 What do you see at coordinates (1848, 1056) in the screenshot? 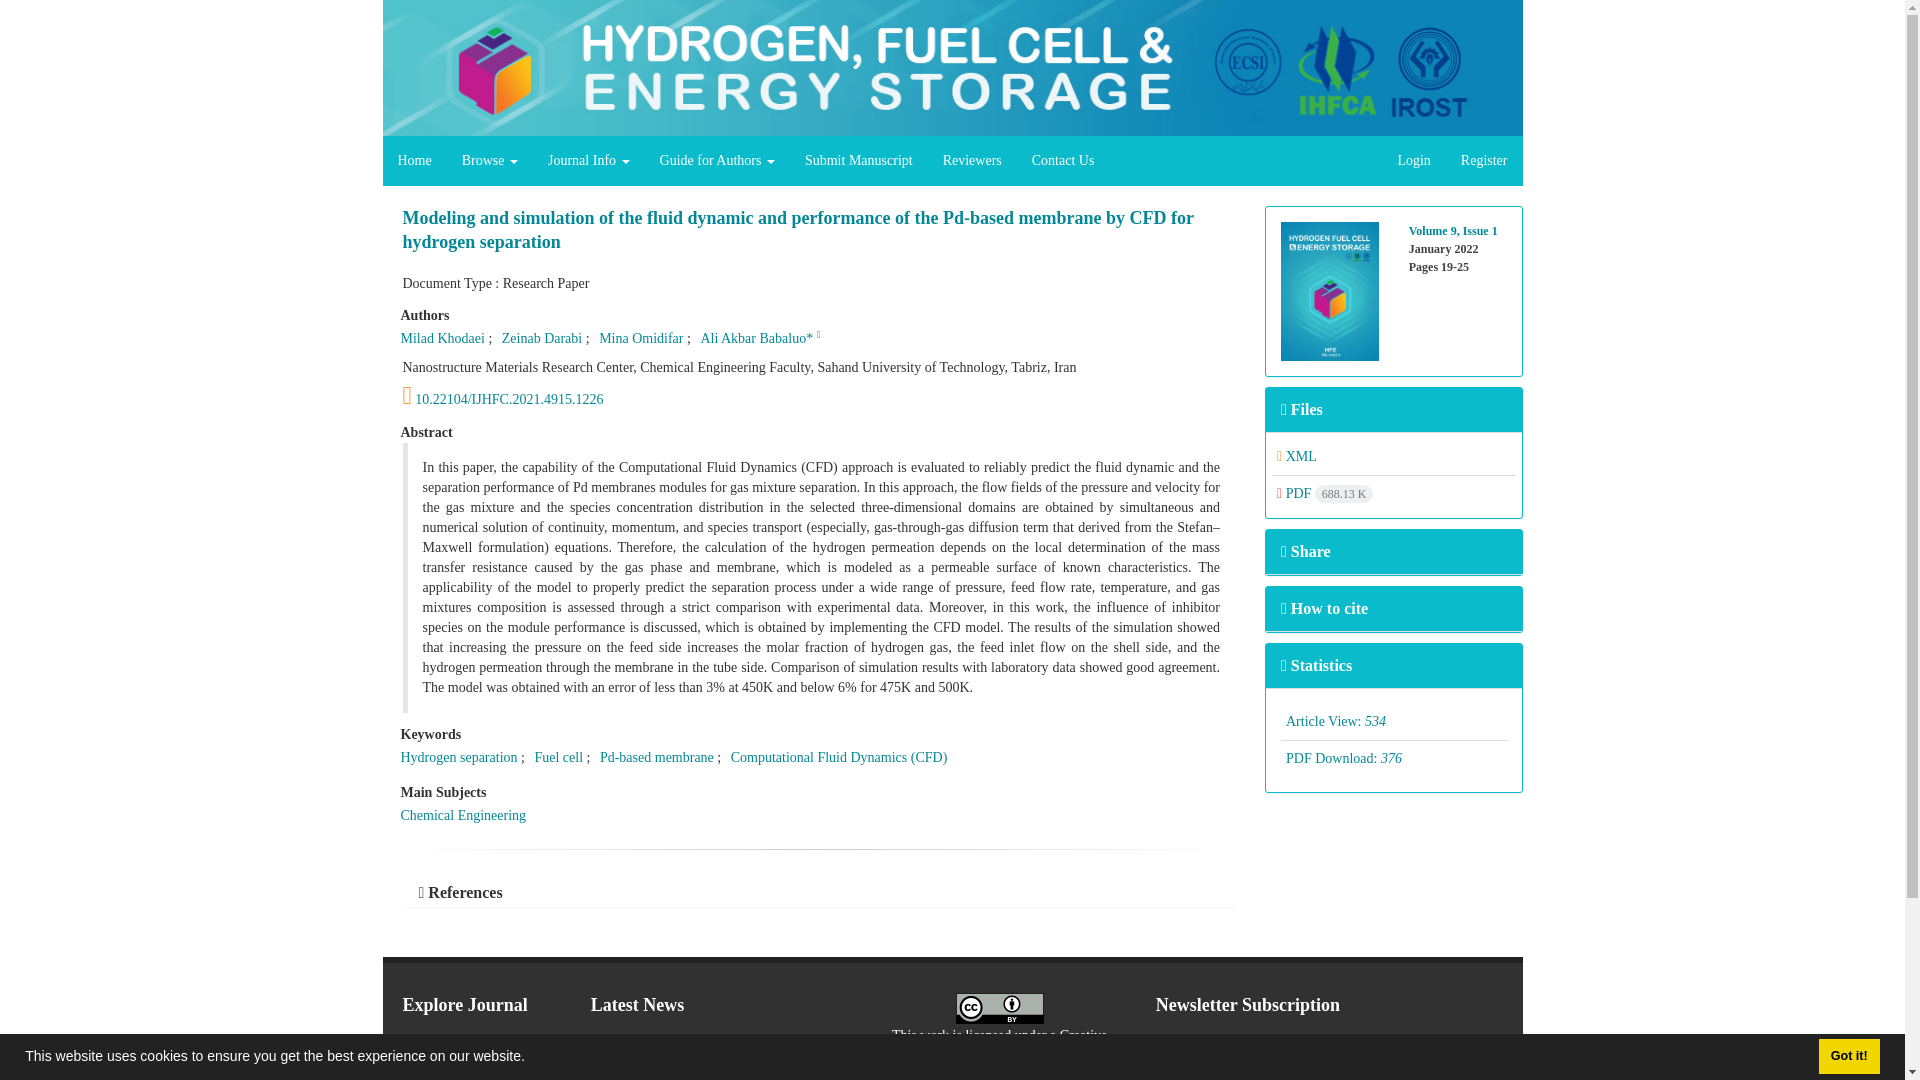
I see `Got it!` at bounding box center [1848, 1056].